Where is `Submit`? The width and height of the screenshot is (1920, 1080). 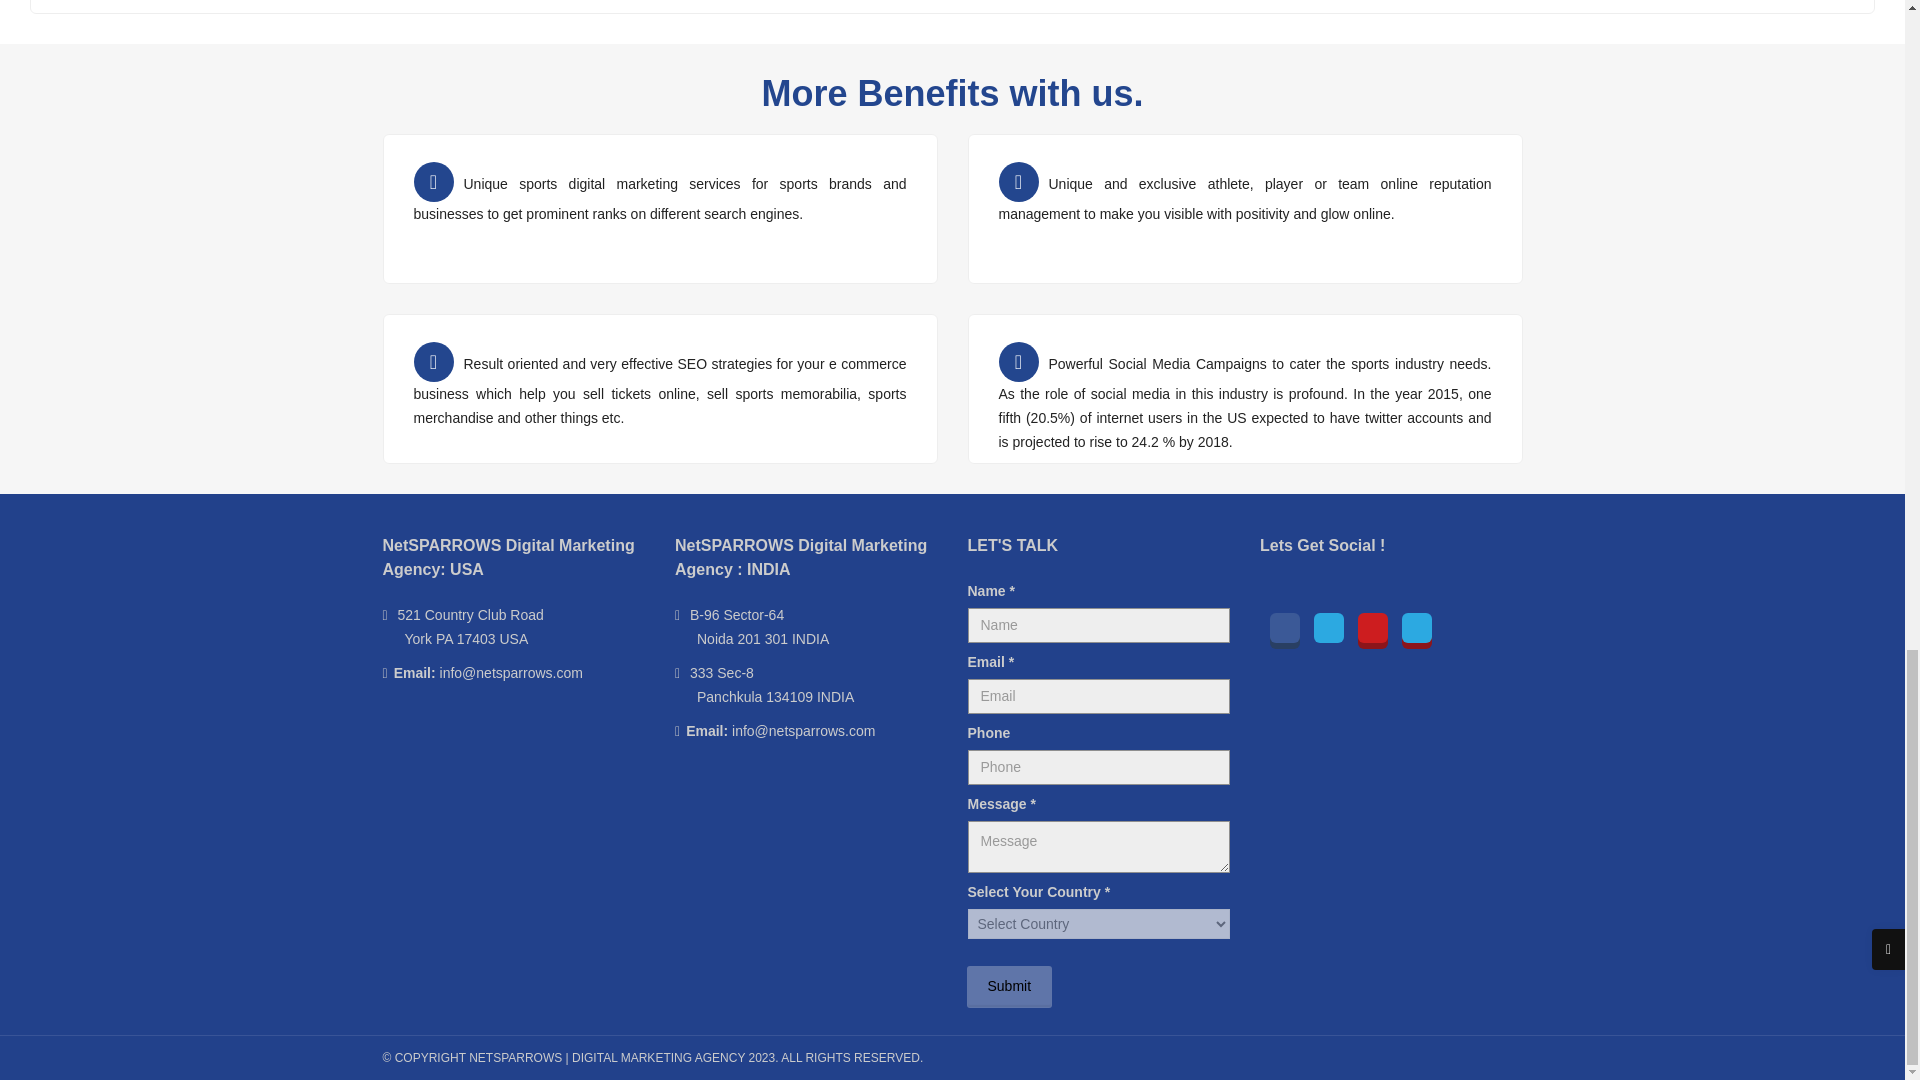 Submit is located at coordinates (1008, 986).